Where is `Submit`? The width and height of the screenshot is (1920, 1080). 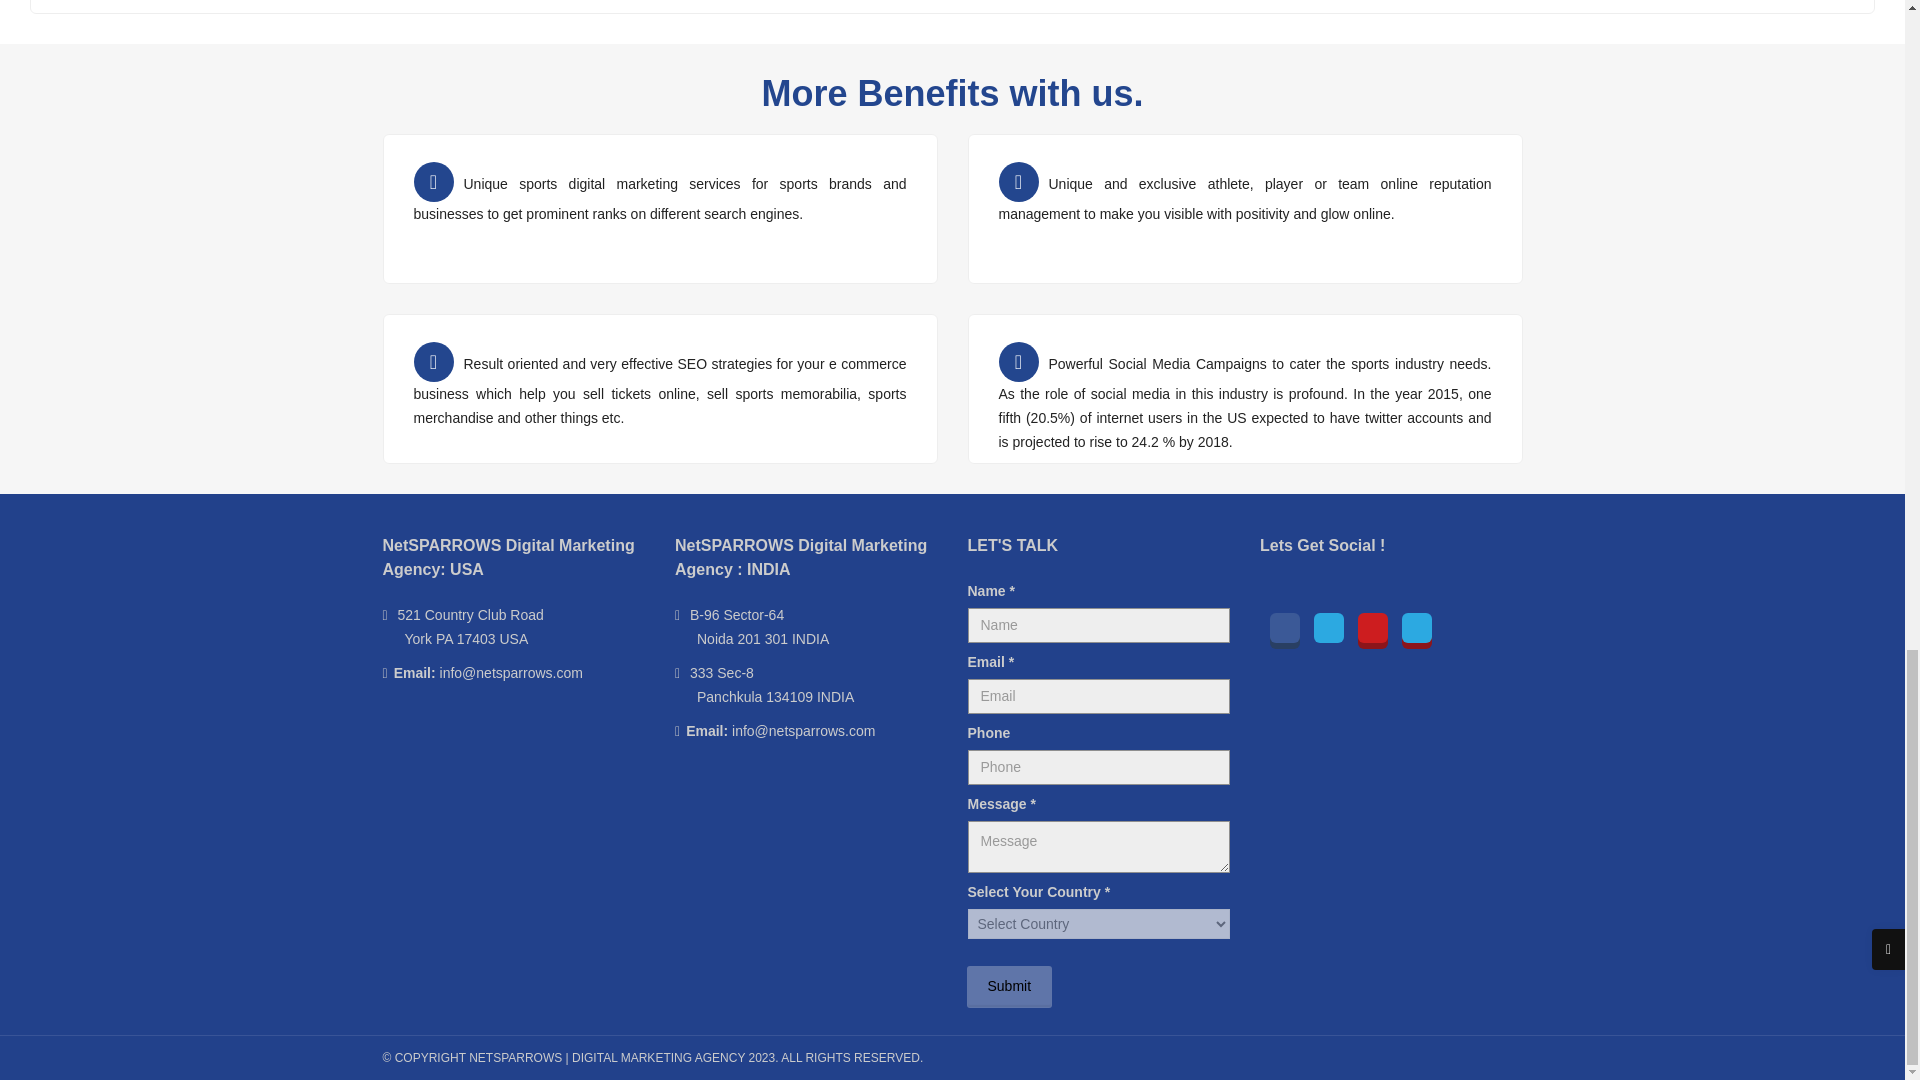 Submit is located at coordinates (1008, 986).